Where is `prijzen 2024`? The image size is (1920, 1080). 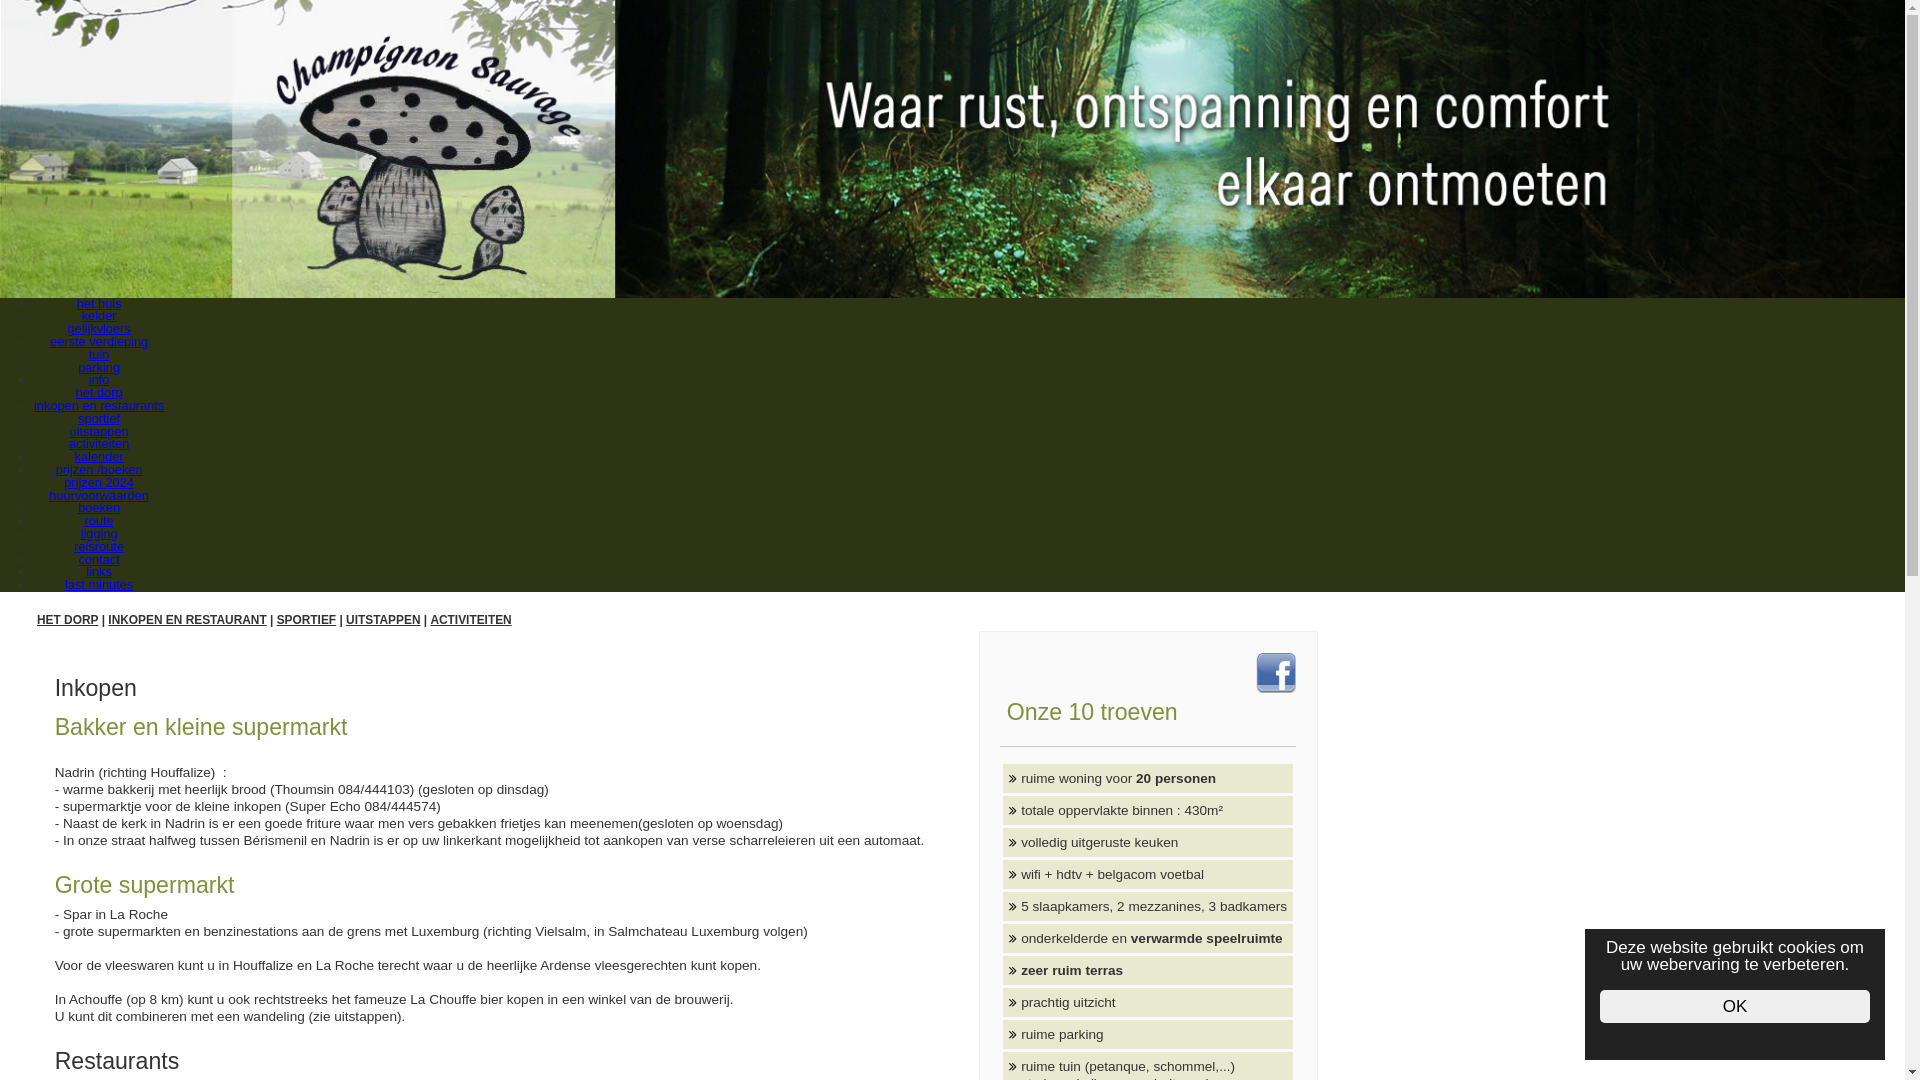
prijzen 2024 is located at coordinates (99, 482).